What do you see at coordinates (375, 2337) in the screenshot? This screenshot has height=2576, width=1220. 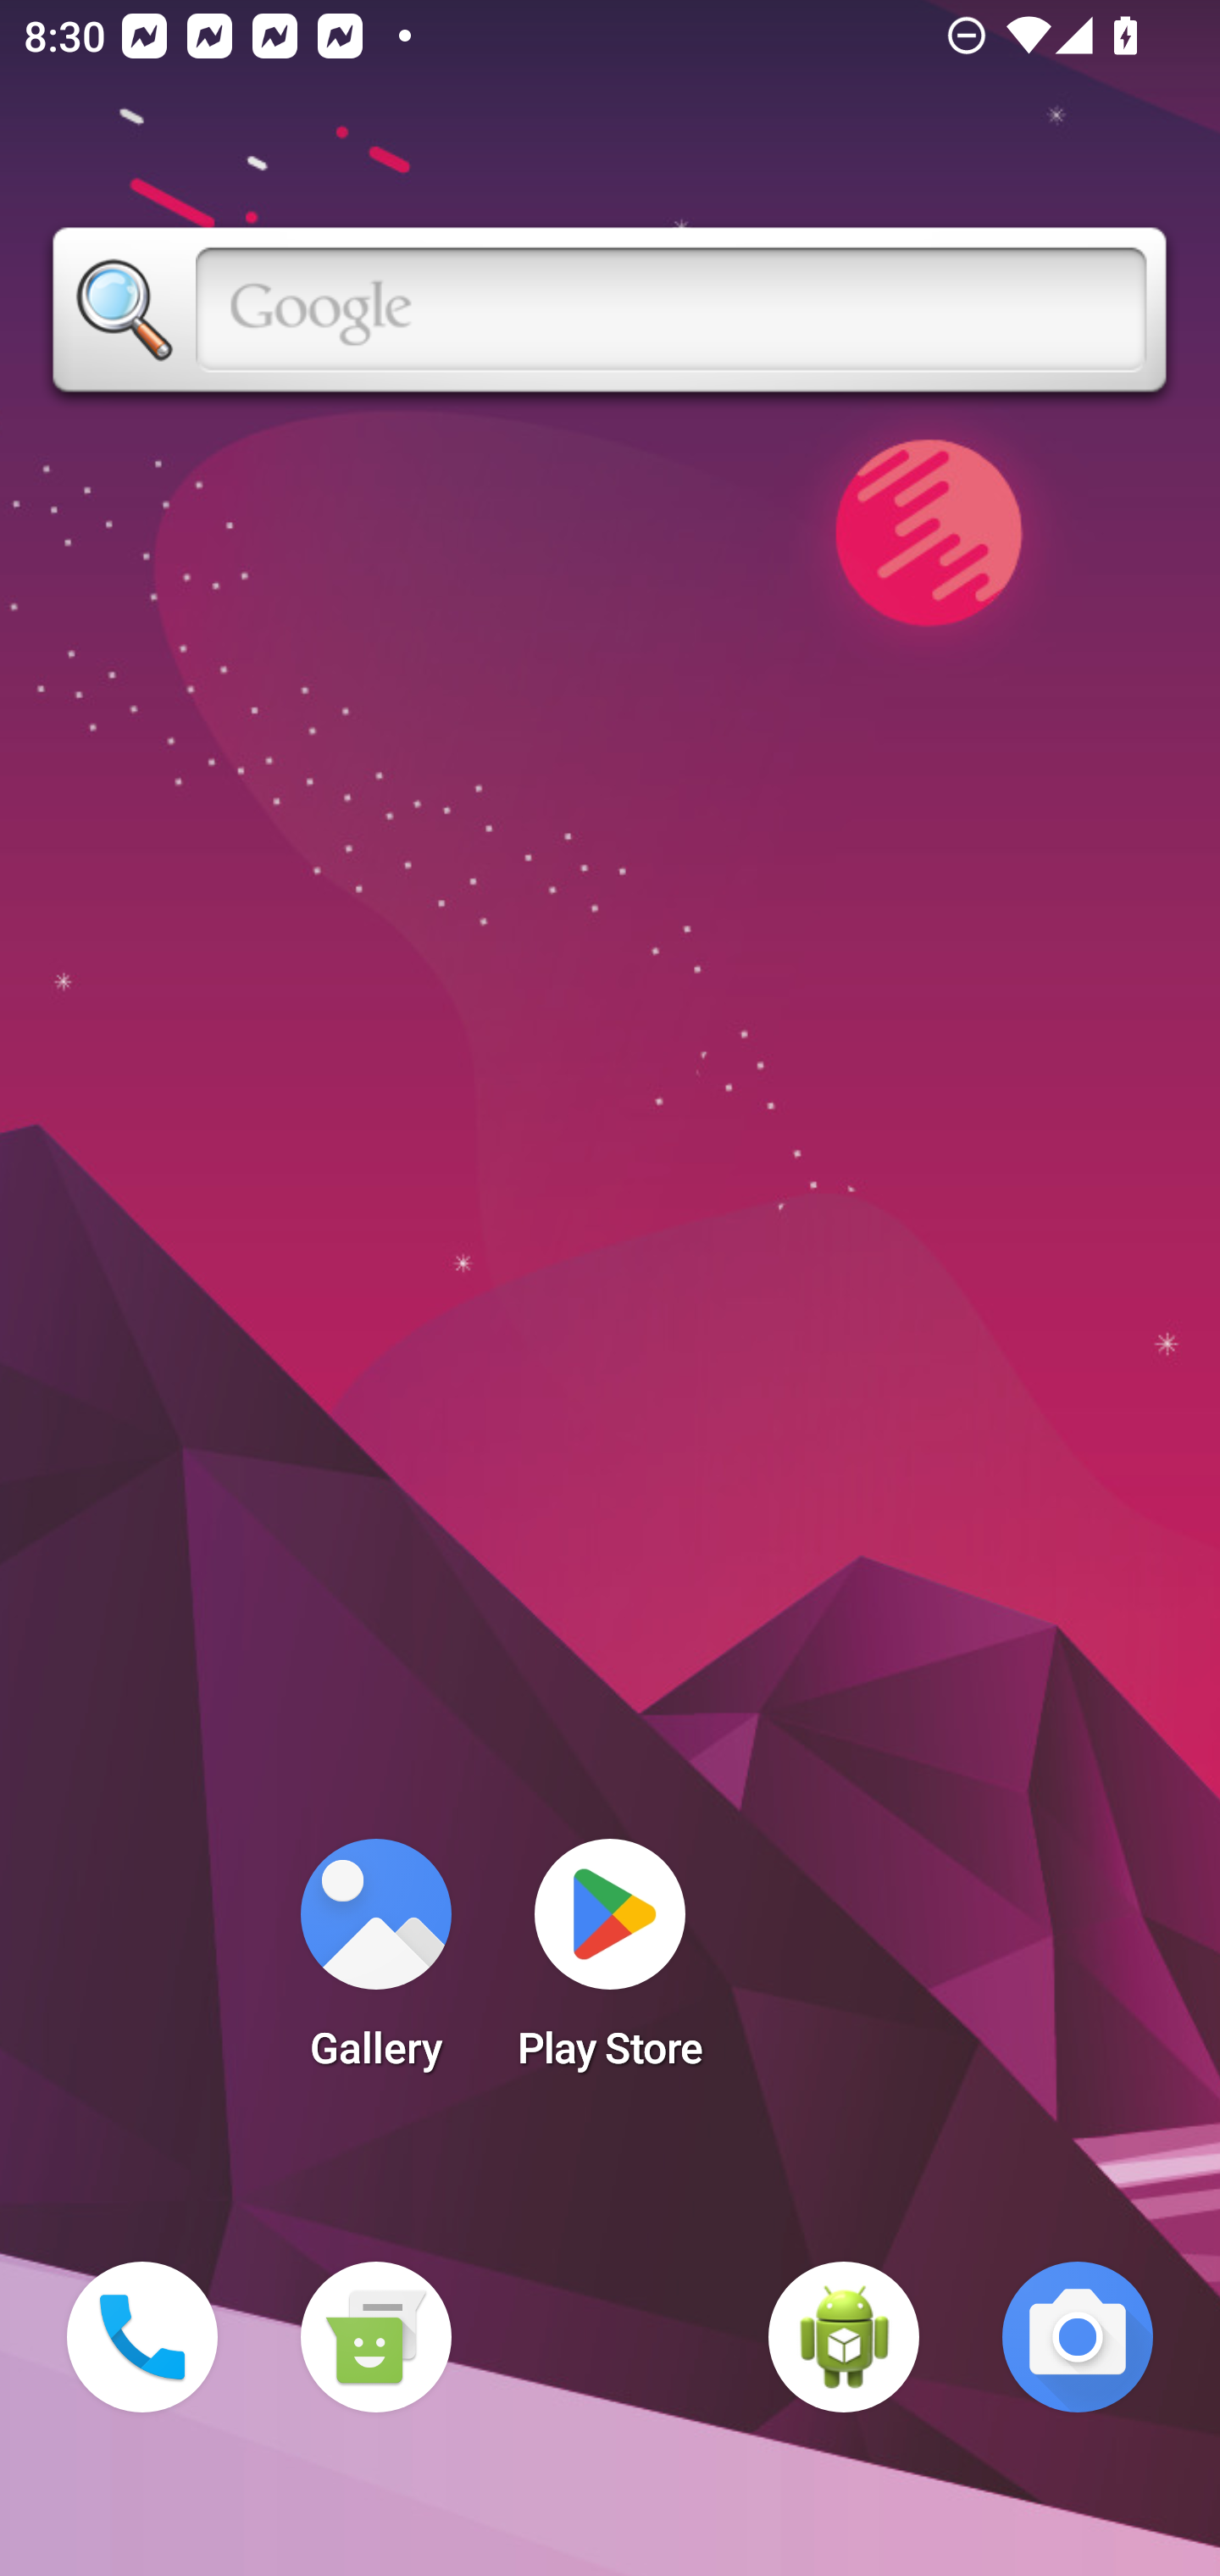 I see `Messaging` at bounding box center [375, 2337].